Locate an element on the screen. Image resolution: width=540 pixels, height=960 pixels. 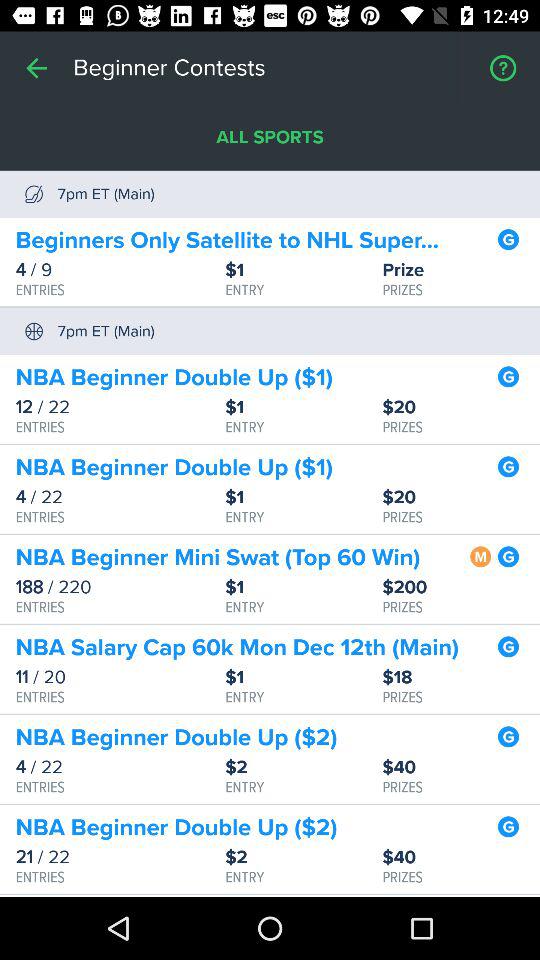
open icon above 4 / 9 item is located at coordinates (237, 240).